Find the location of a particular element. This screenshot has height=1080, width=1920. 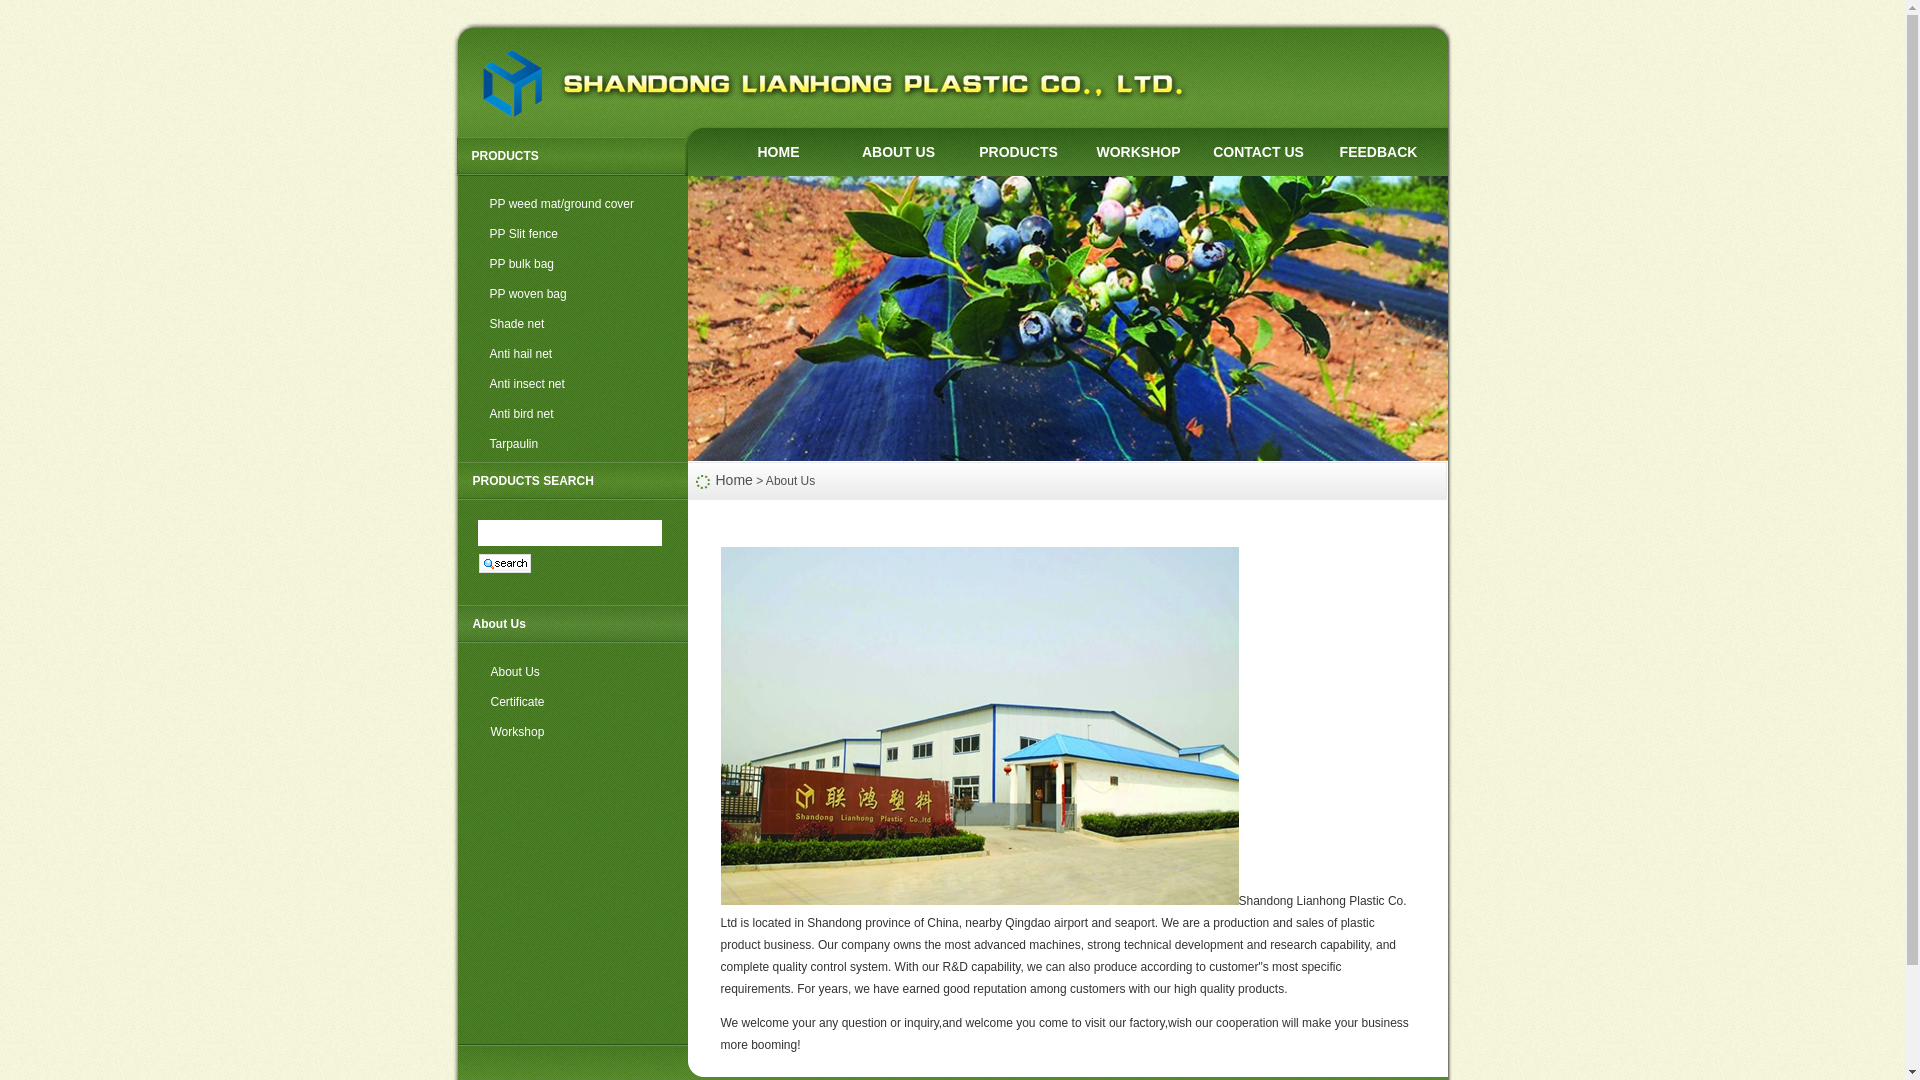

Certificate is located at coordinates (572, 702).